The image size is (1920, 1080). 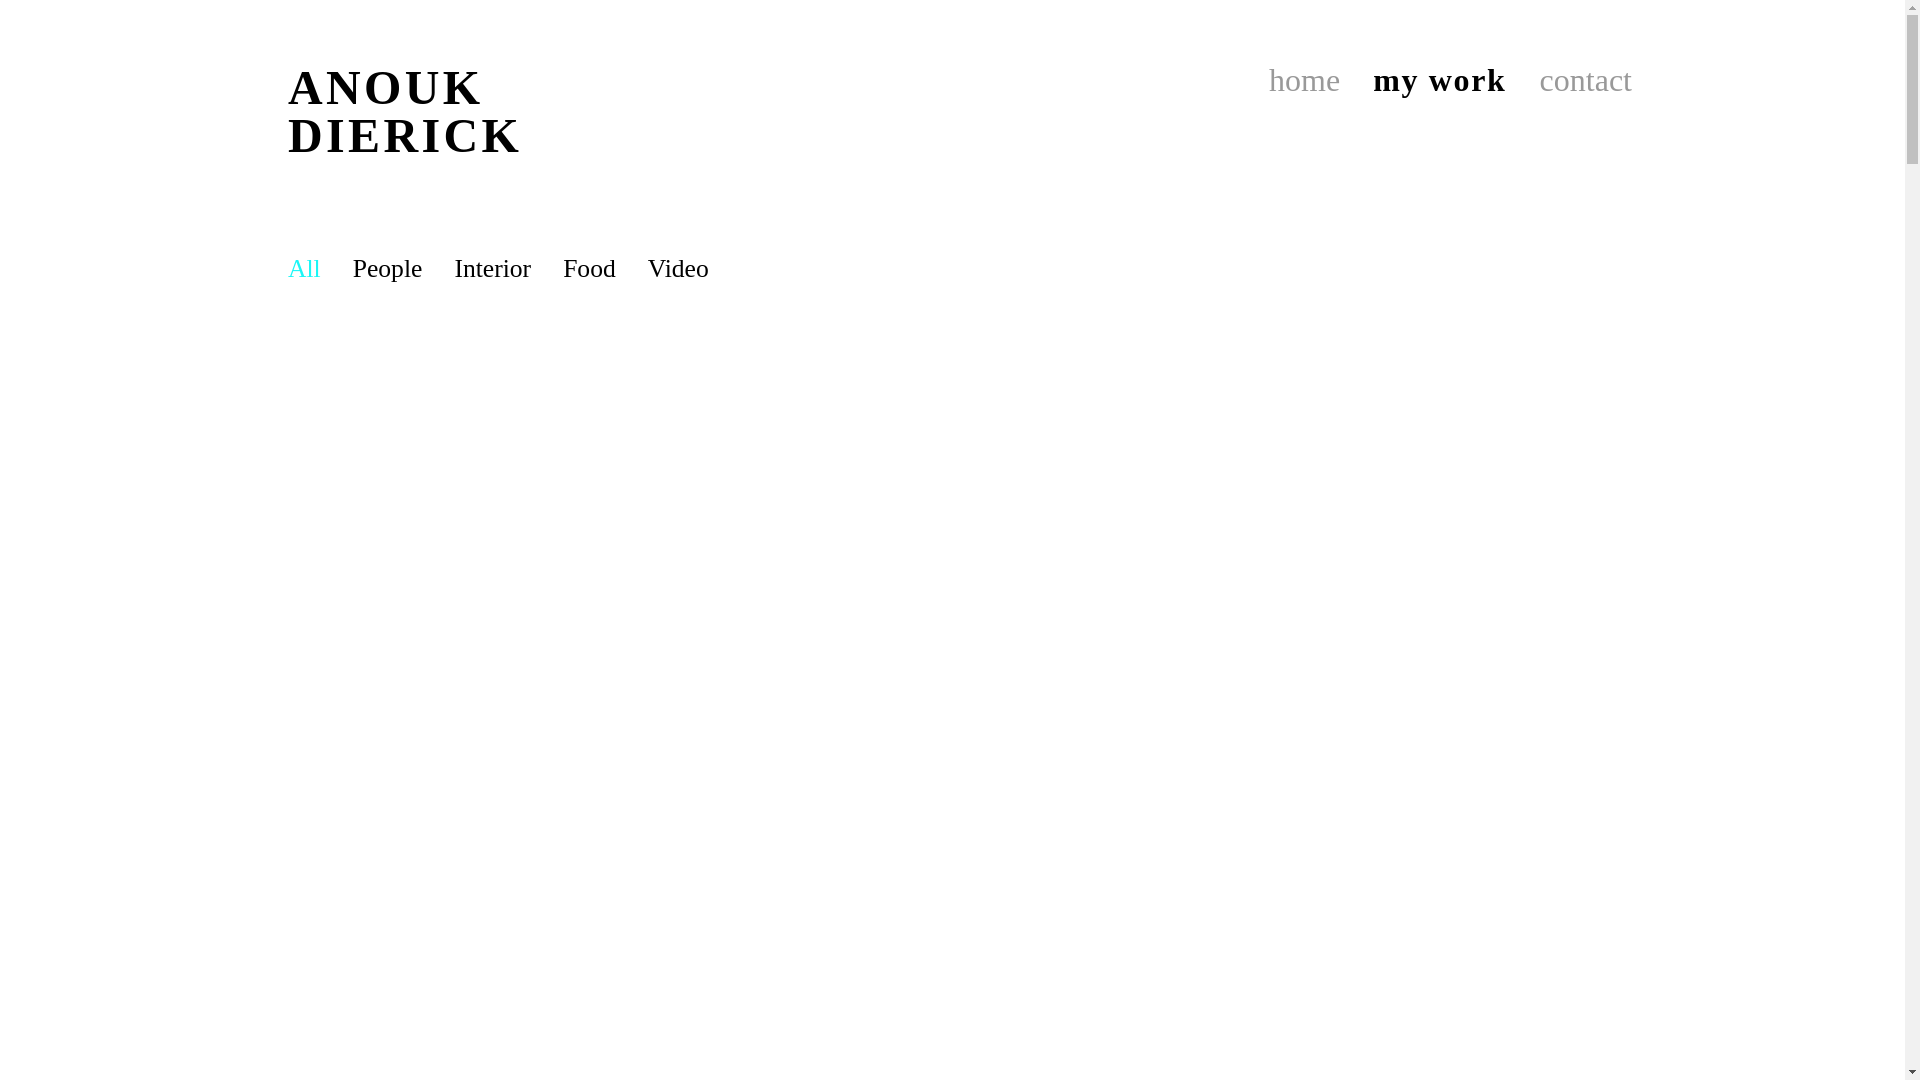 What do you see at coordinates (1586, 112) in the screenshot?
I see `contact` at bounding box center [1586, 112].